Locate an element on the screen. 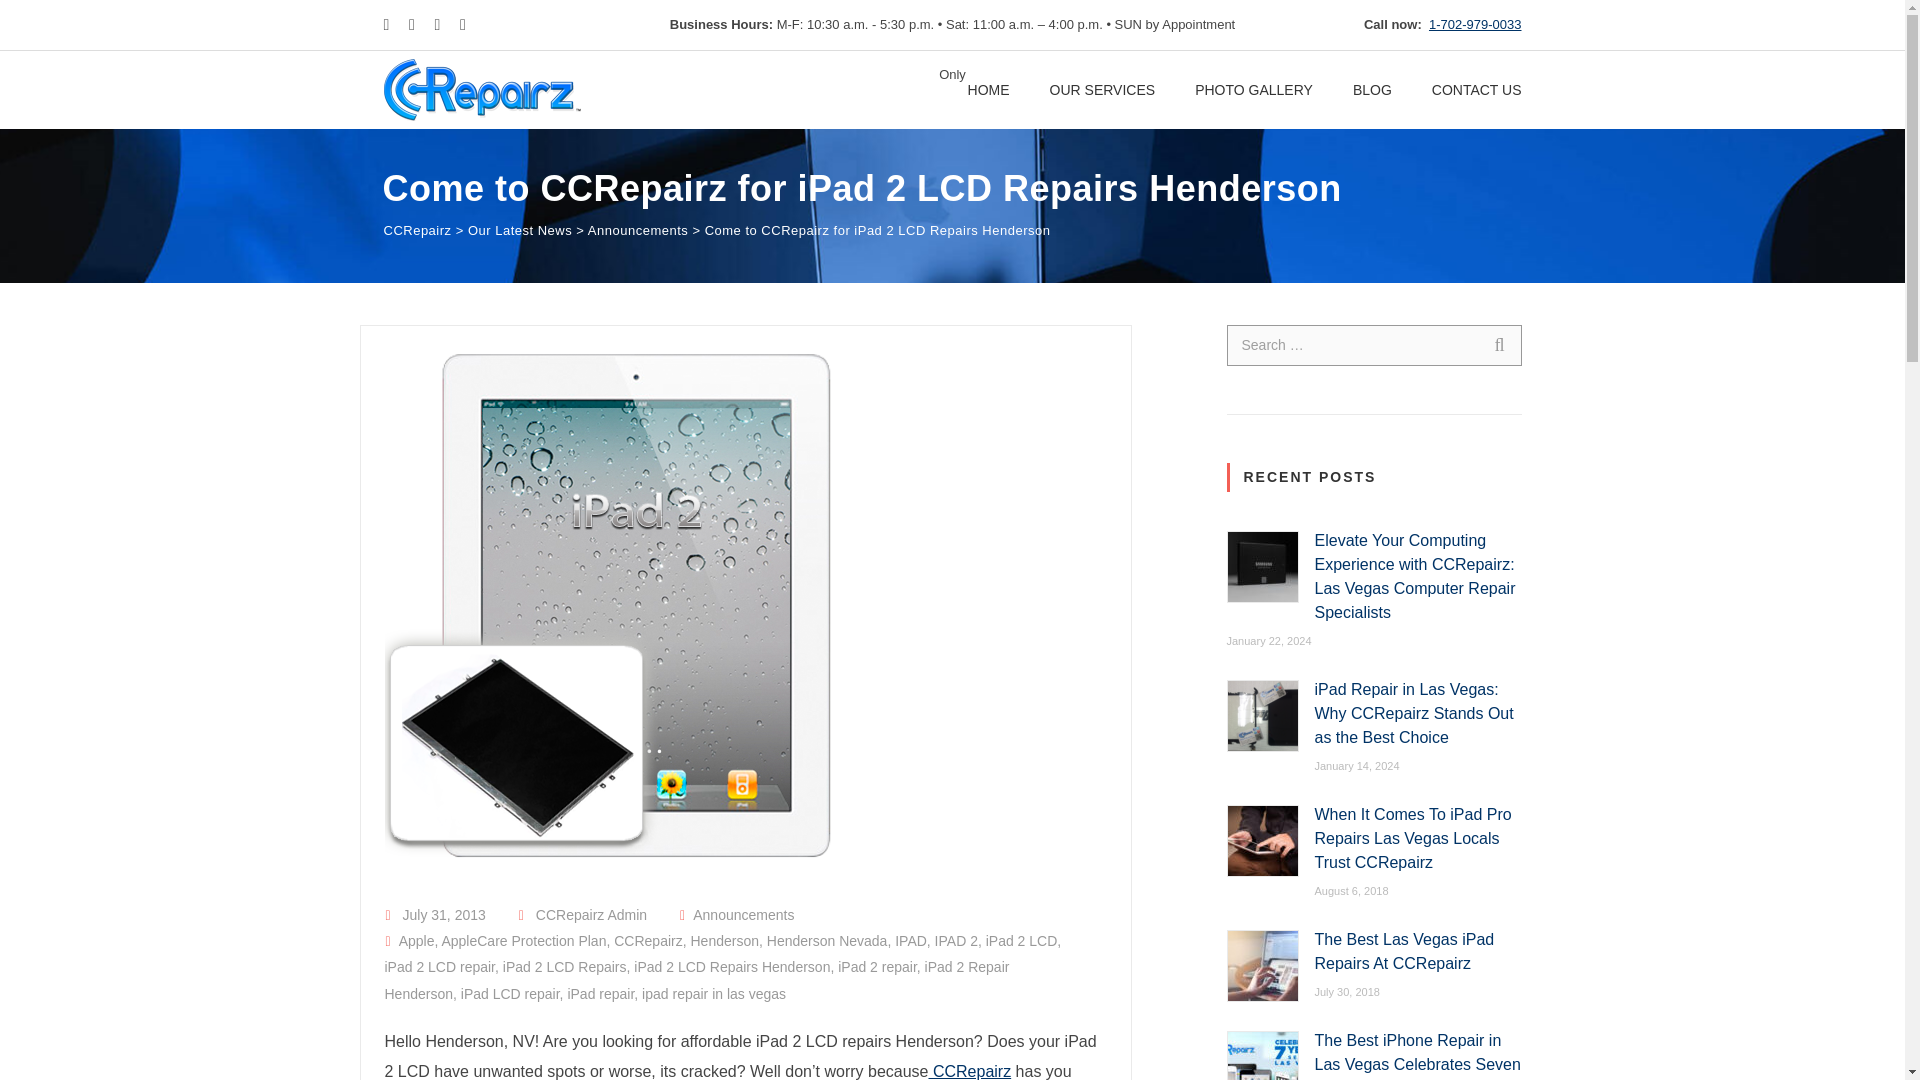  PHOTO GALLERY is located at coordinates (1254, 89).